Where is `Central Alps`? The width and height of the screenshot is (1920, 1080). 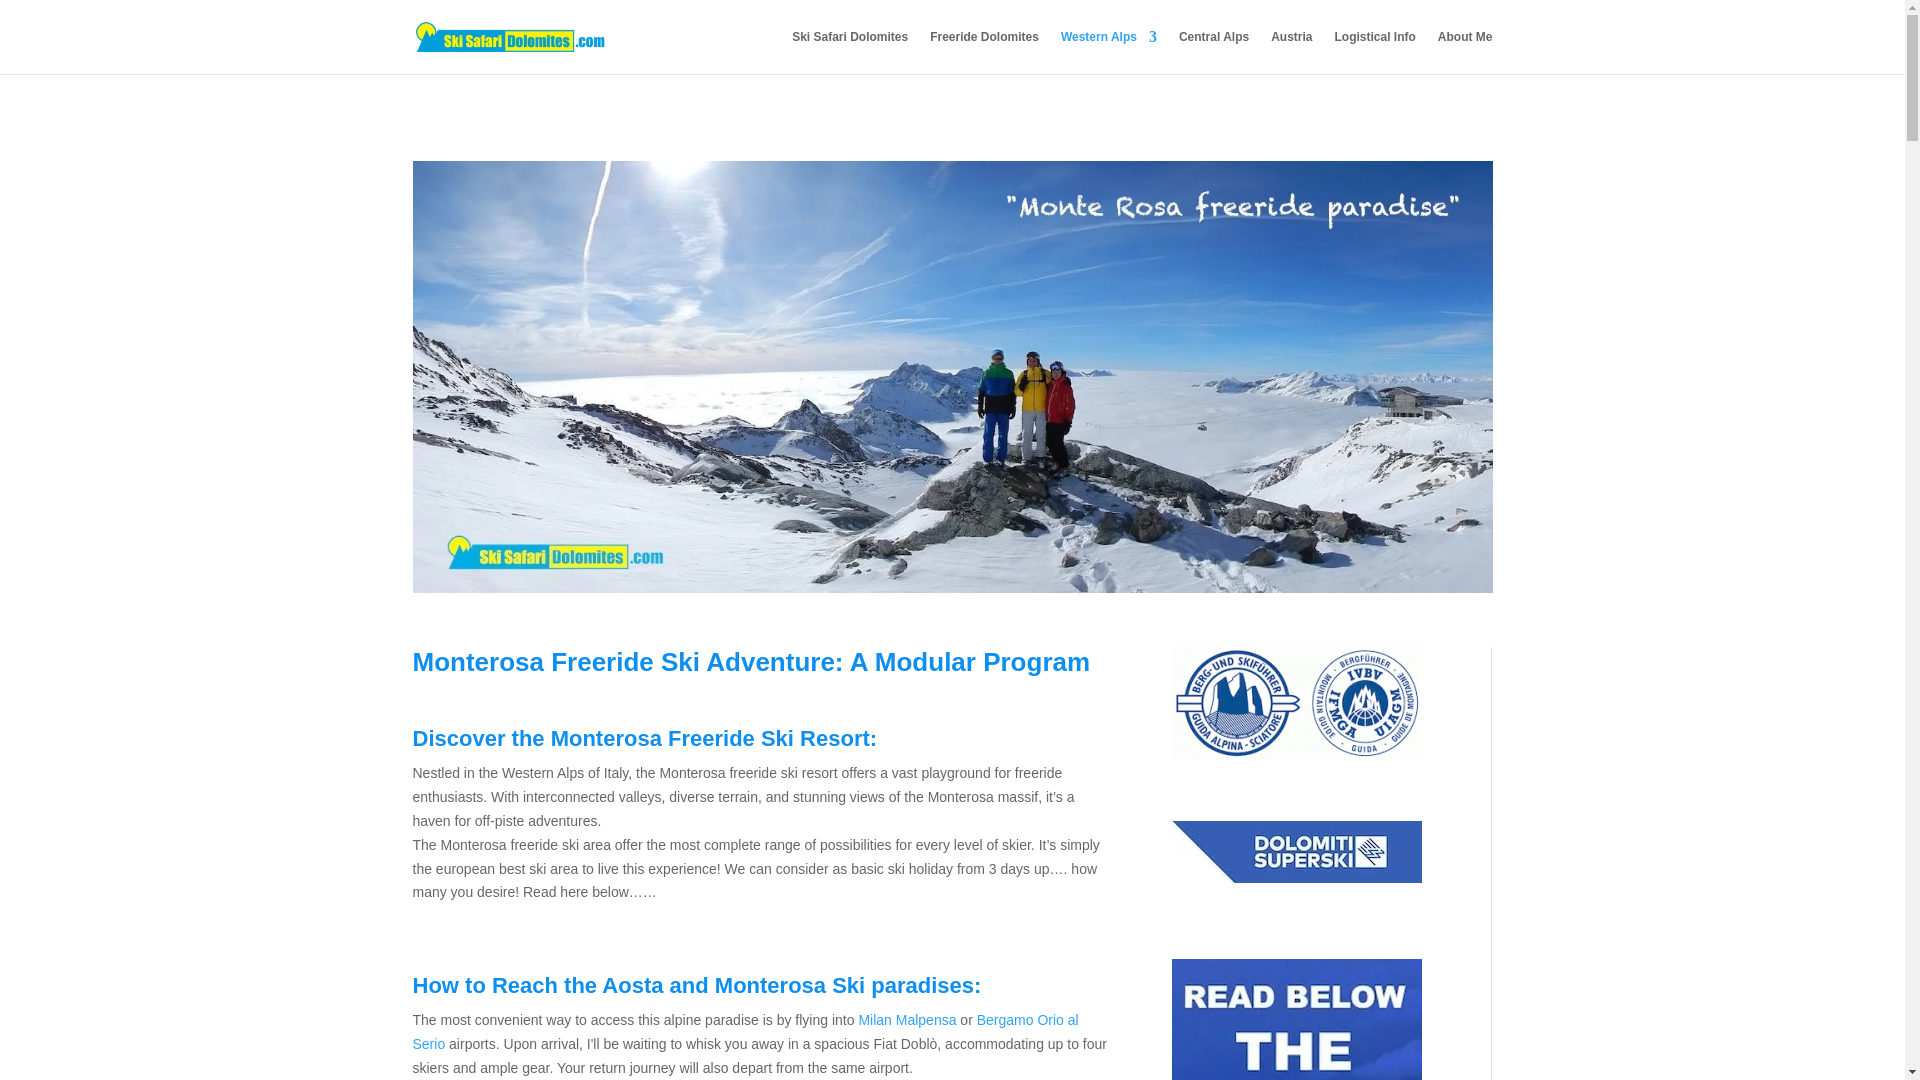
Central Alps is located at coordinates (1214, 52).